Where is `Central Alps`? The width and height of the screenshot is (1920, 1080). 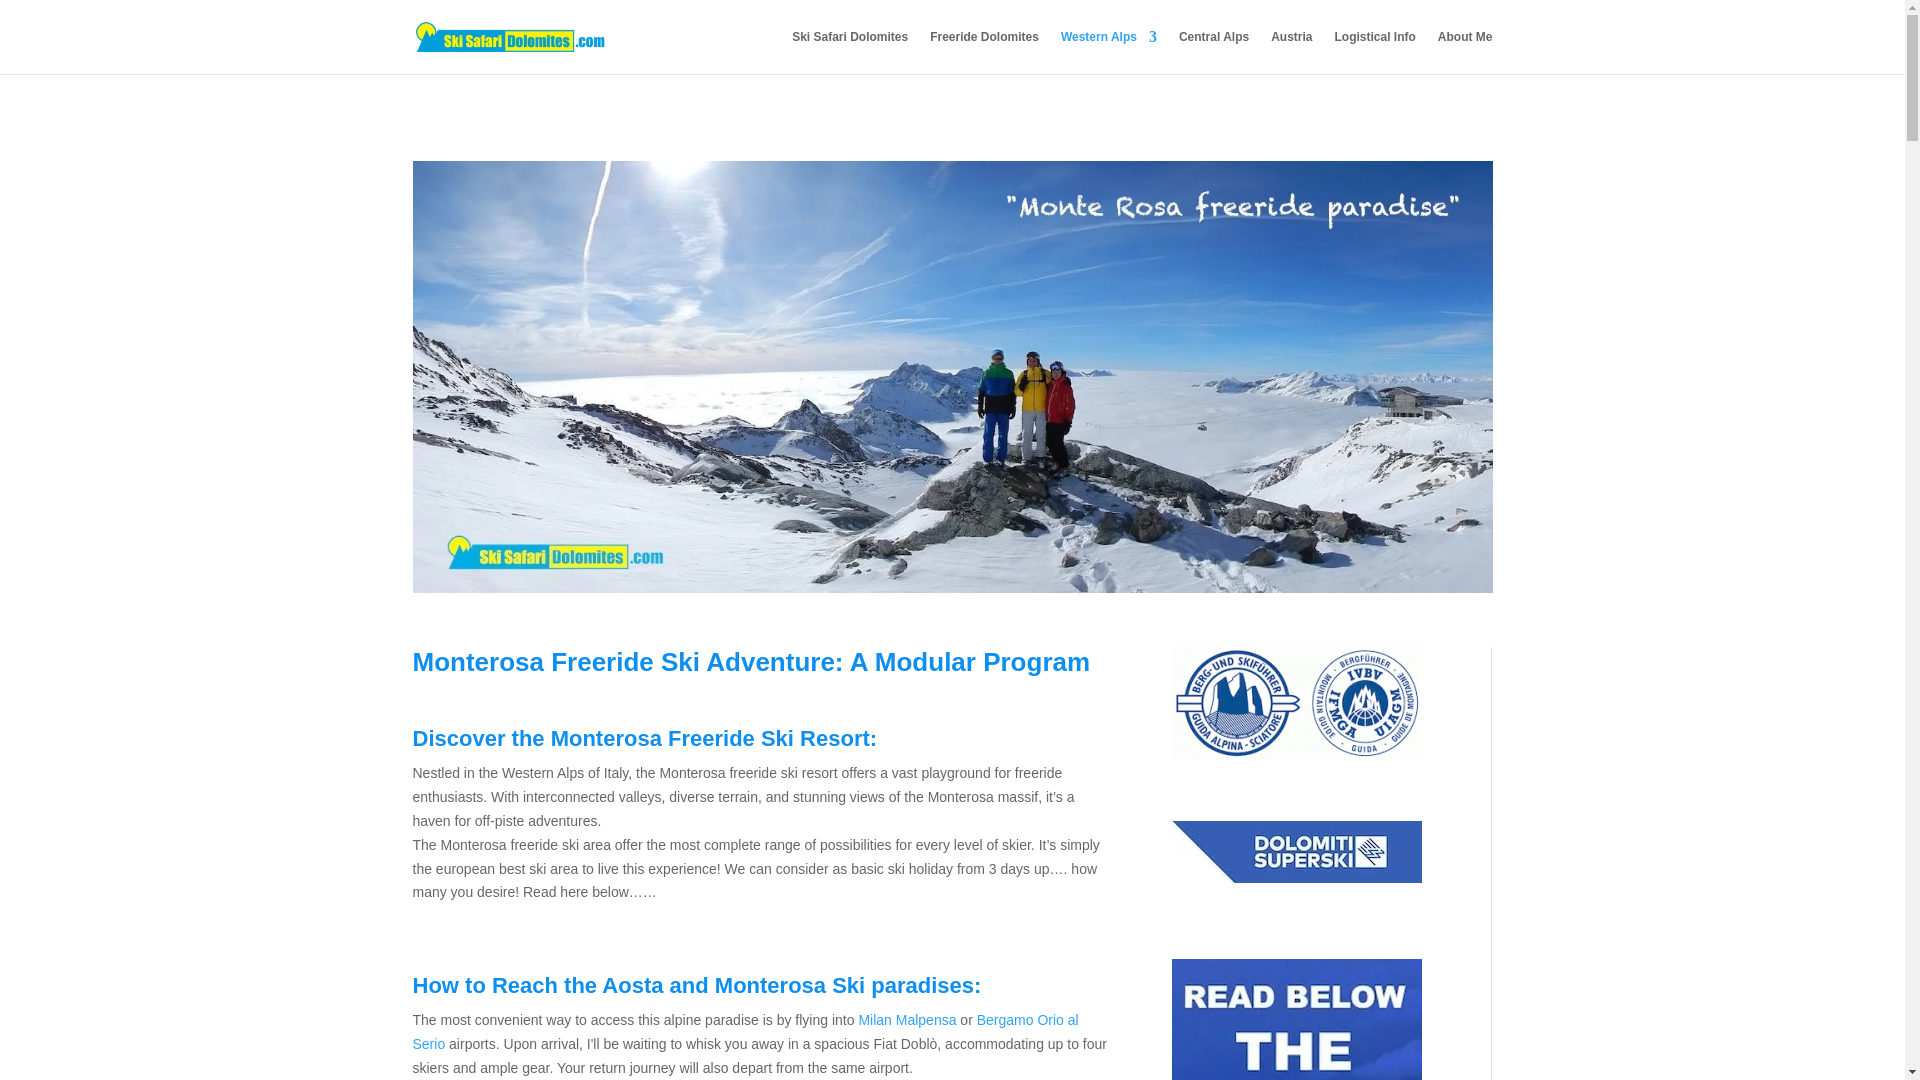
Central Alps is located at coordinates (1214, 52).